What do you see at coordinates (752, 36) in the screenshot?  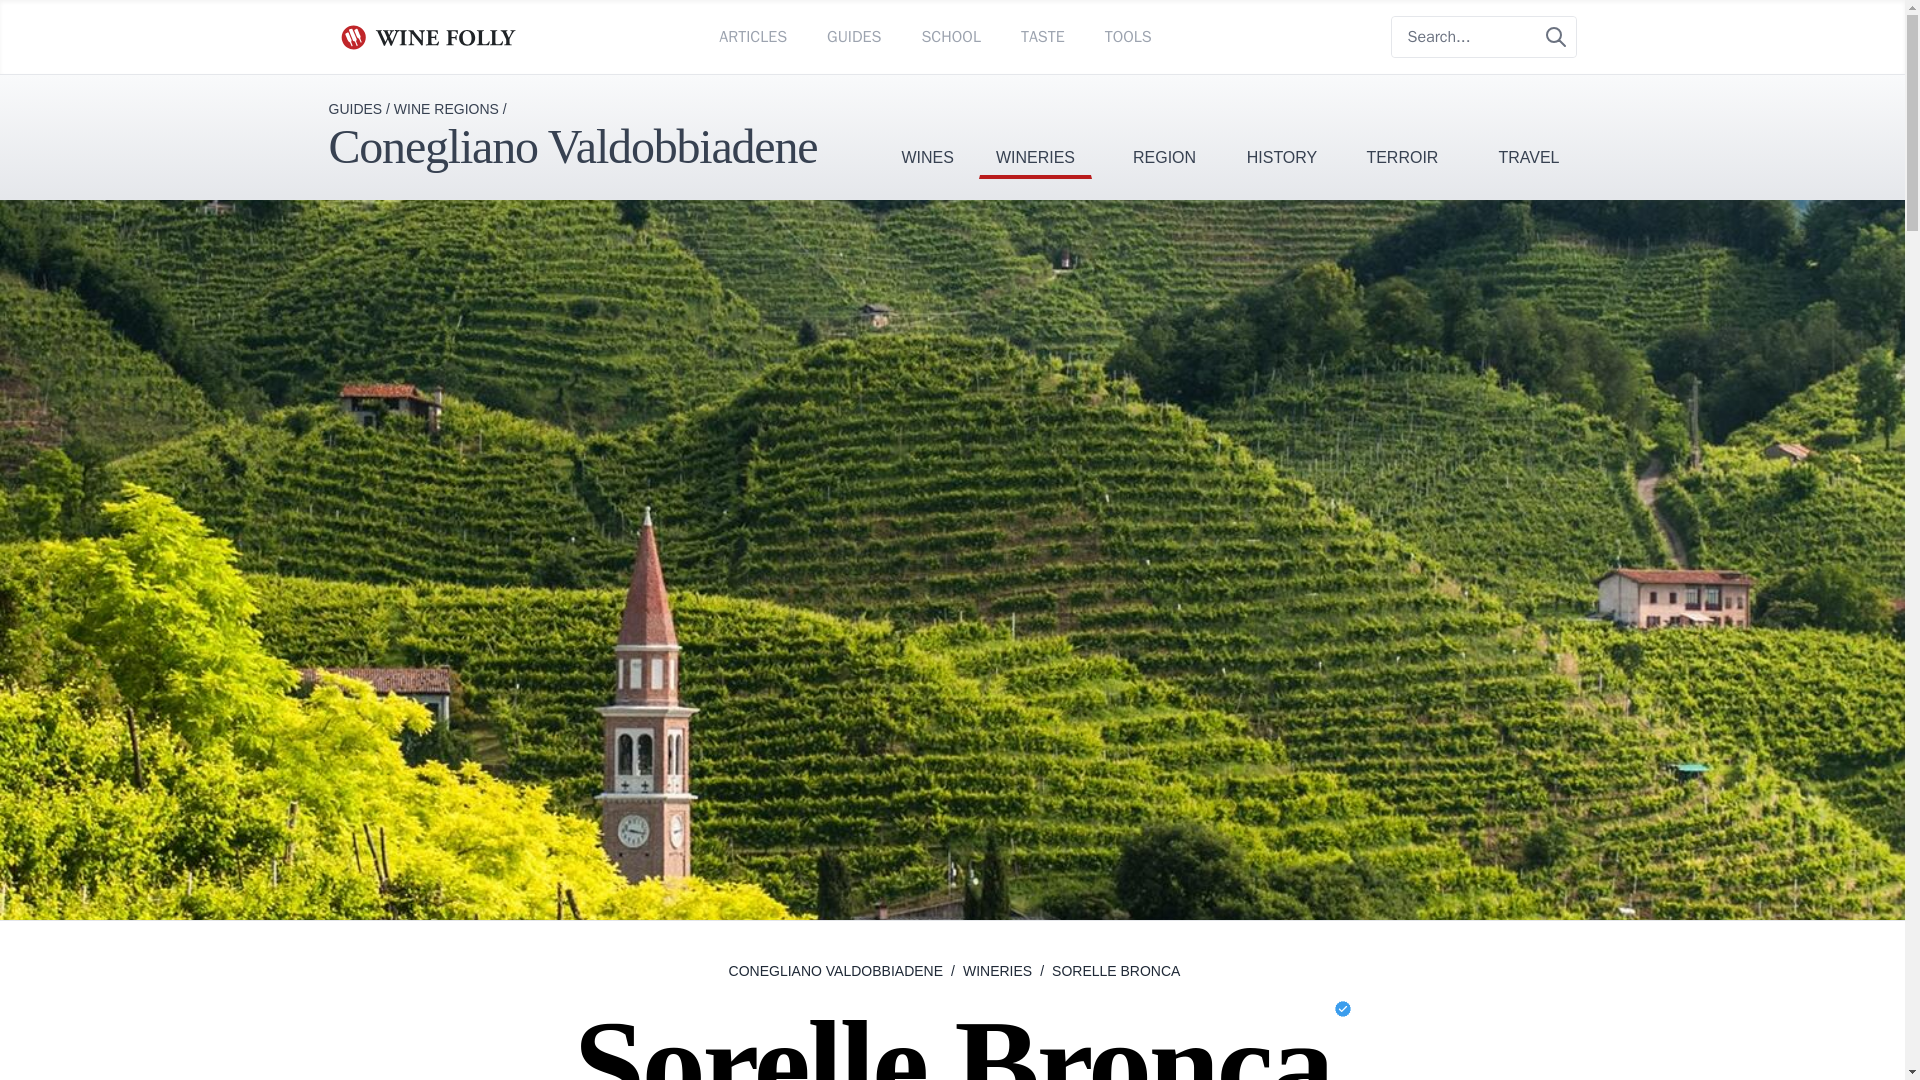 I see `ARTICLES` at bounding box center [752, 36].